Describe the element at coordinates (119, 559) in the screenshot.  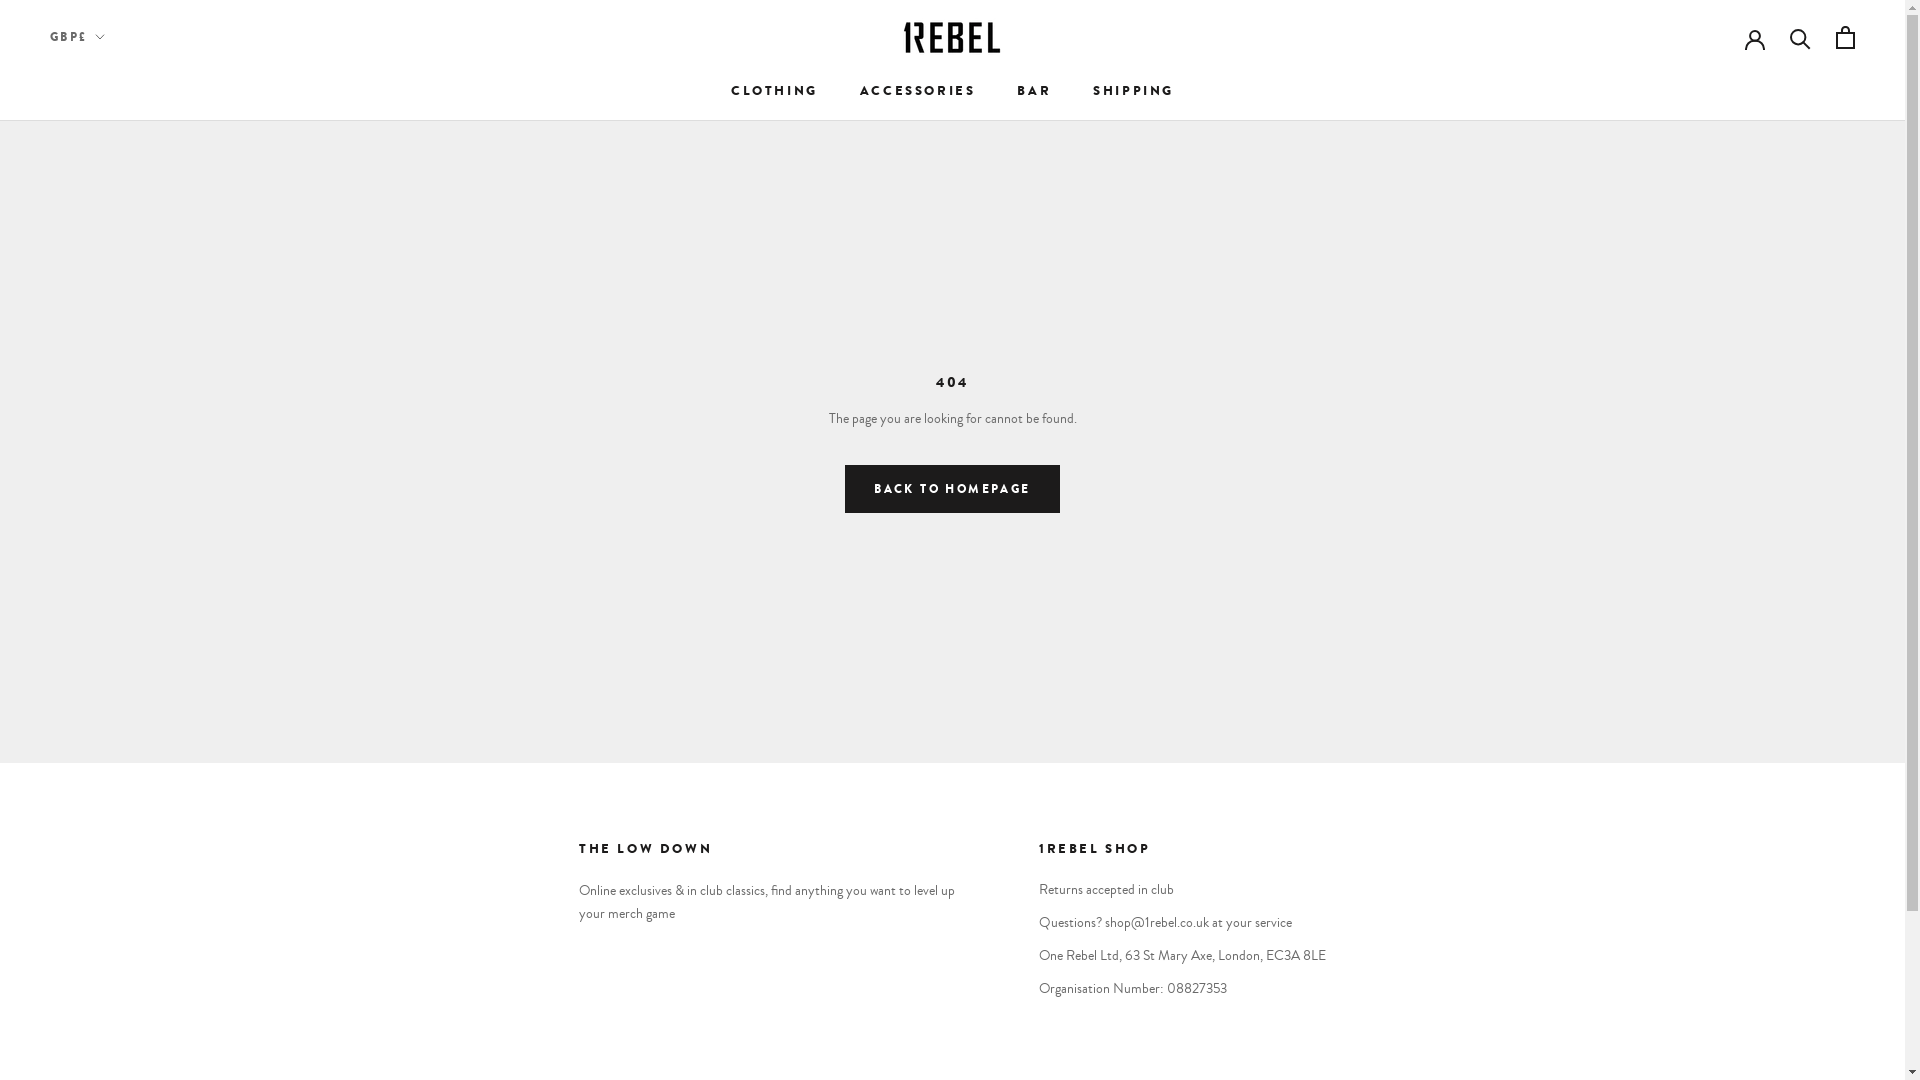
I see `BWP` at that location.